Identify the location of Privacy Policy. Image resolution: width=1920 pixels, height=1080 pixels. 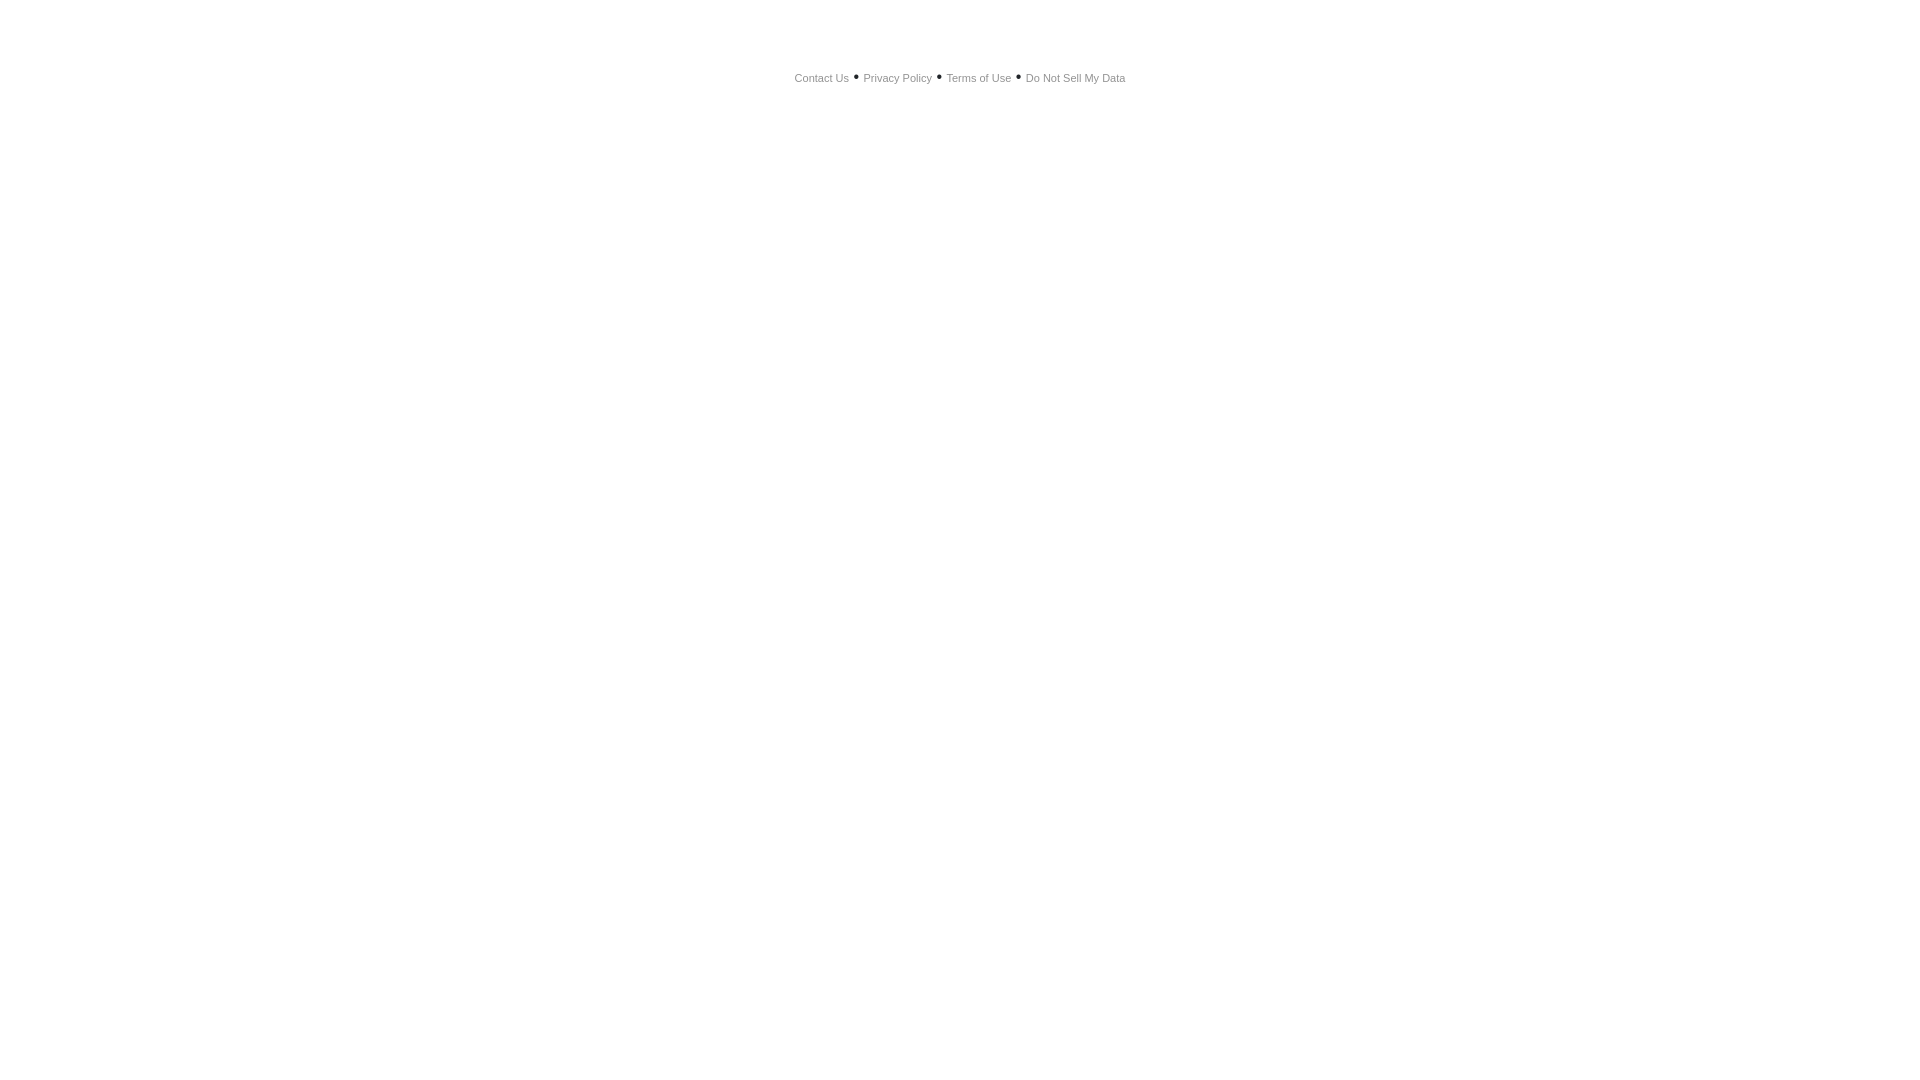
(898, 78).